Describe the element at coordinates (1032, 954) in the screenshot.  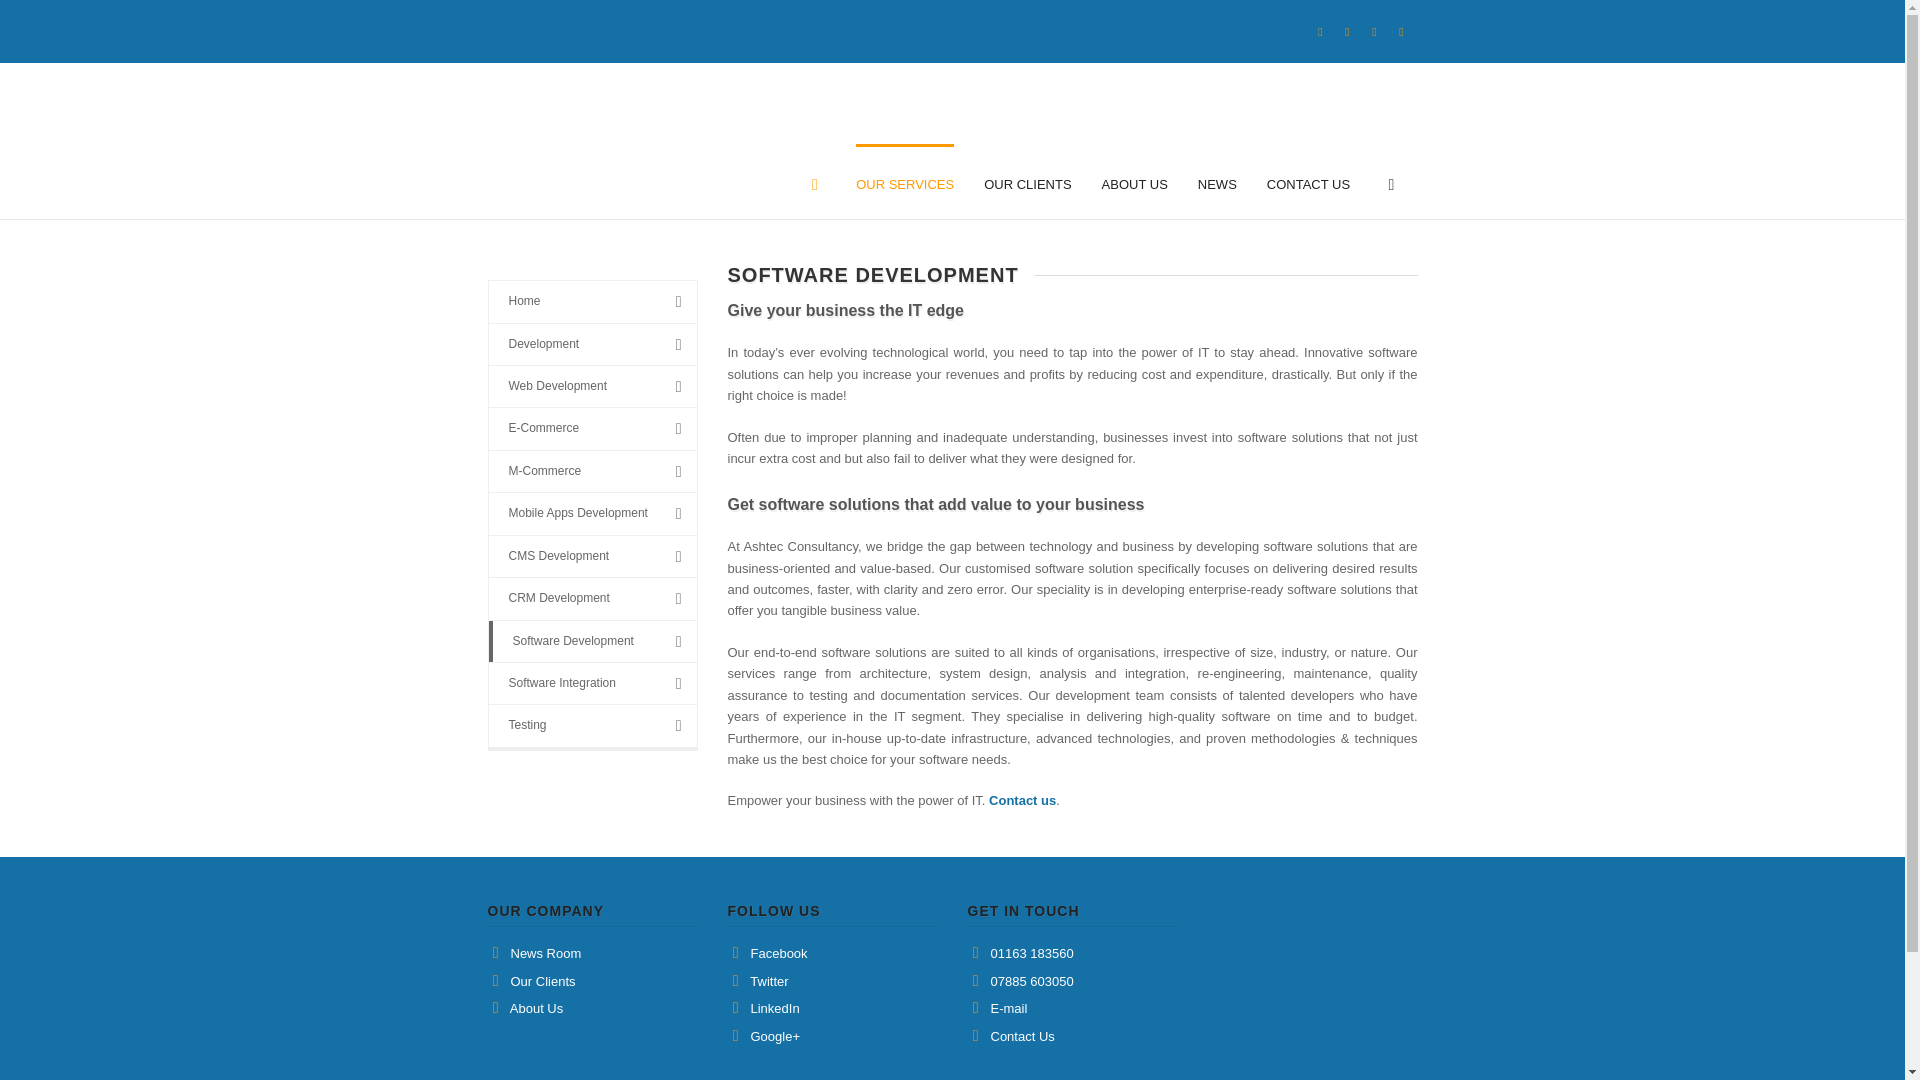
I see `Telephone` at that location.